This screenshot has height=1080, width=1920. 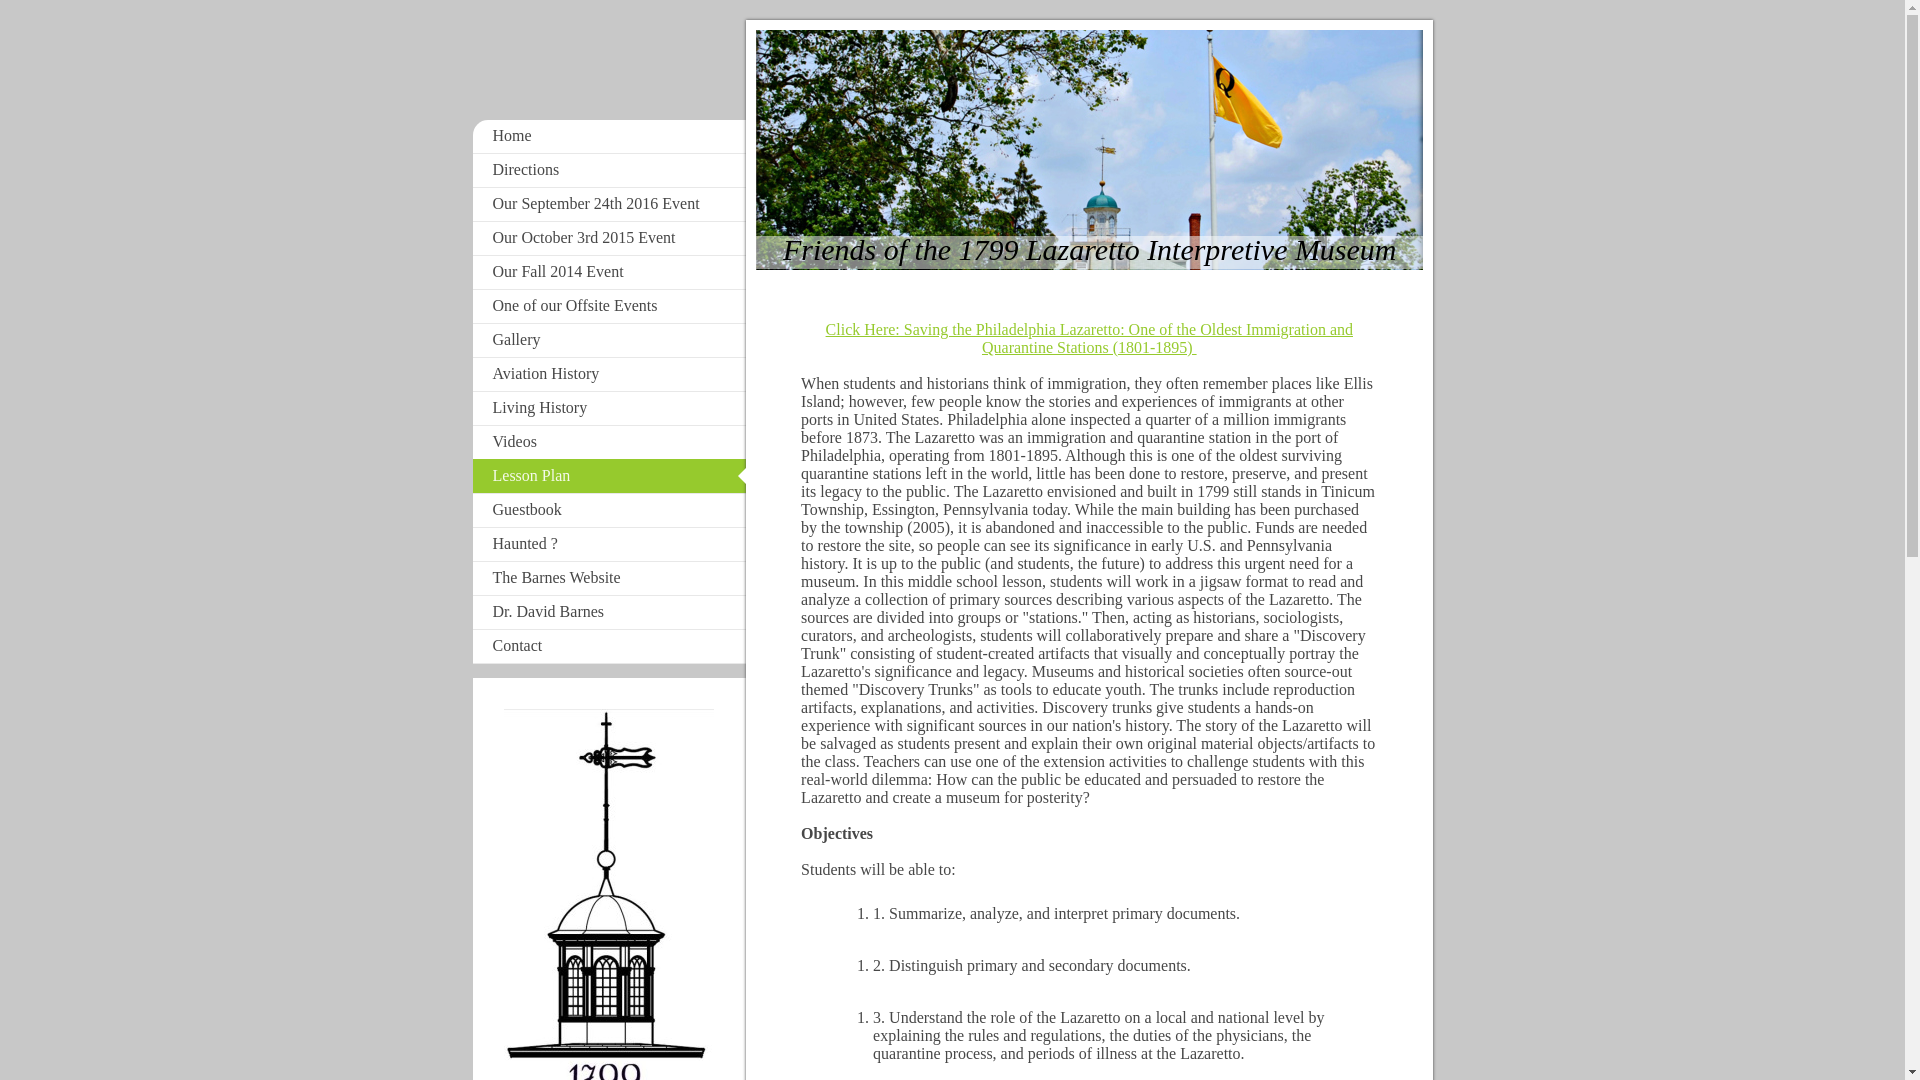 I want to click on Our October 3rd 2015 Event, so click(x=609, y=238).